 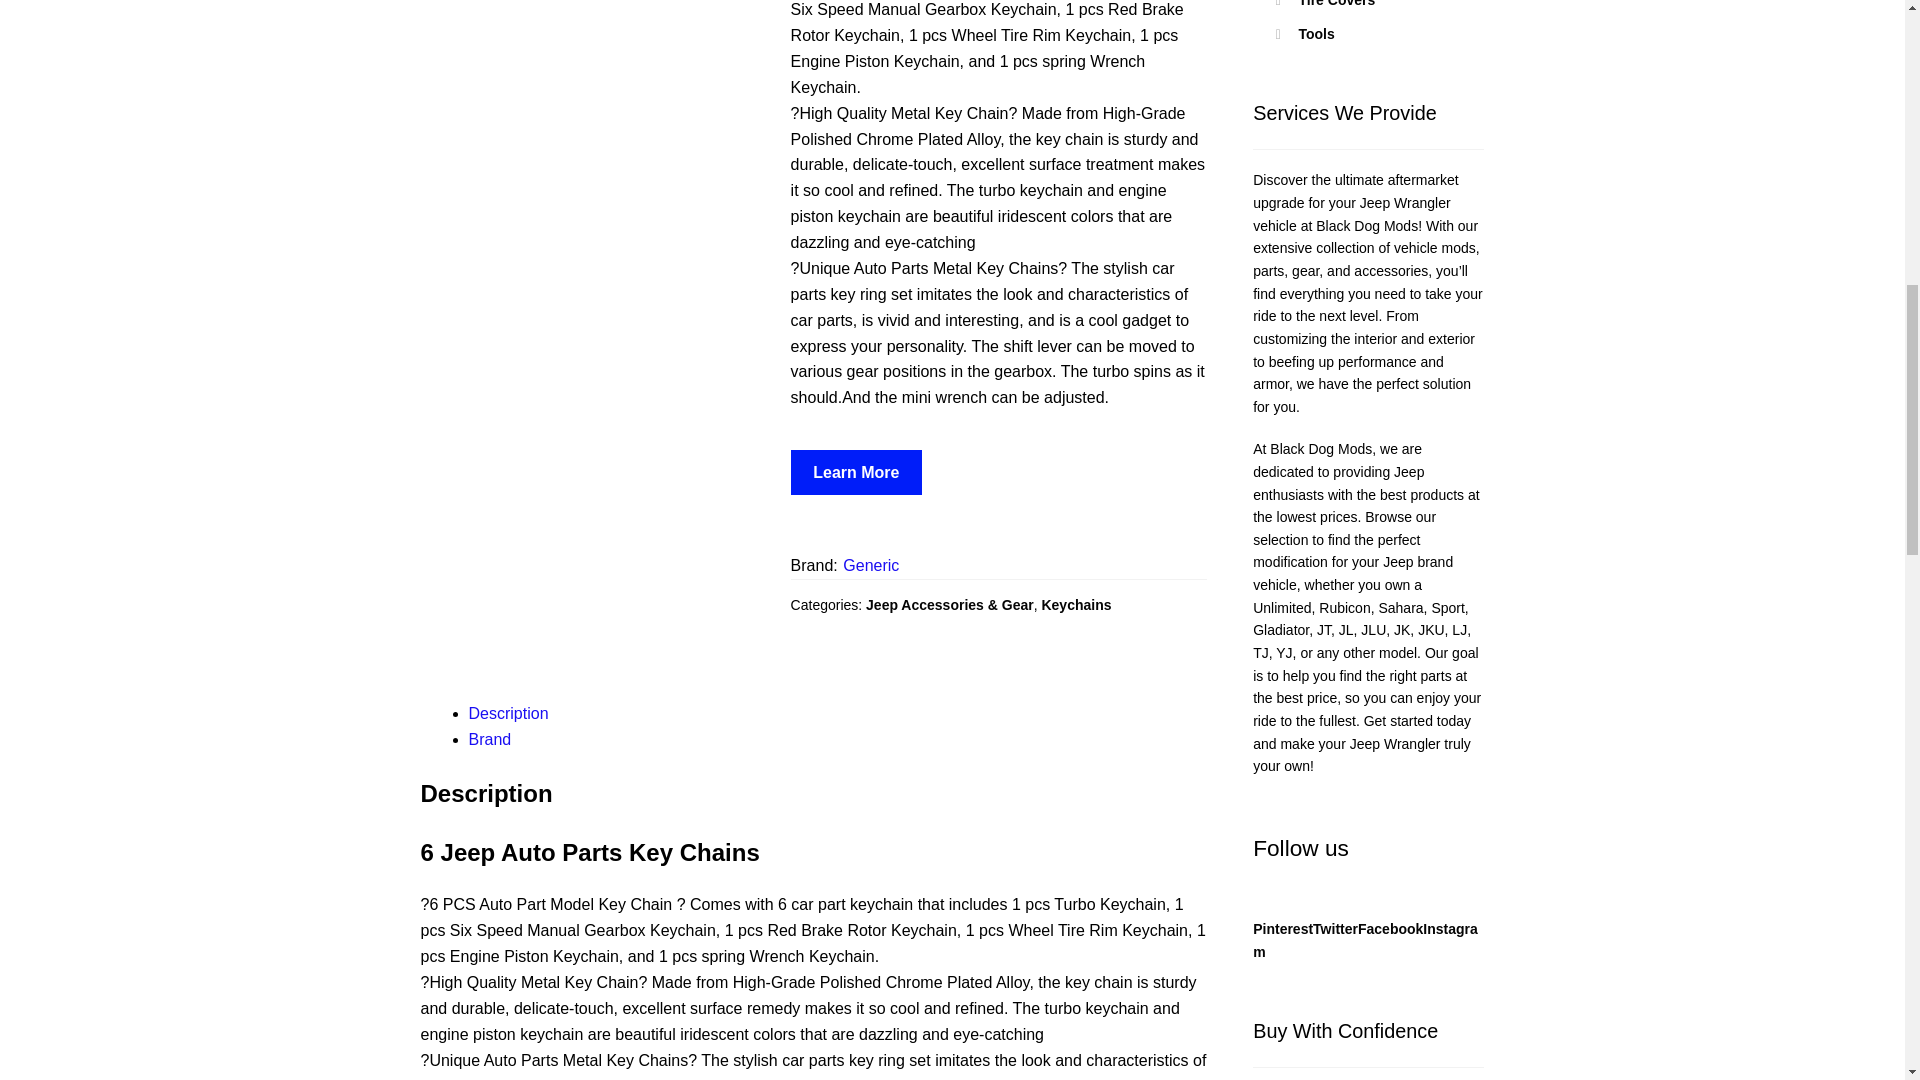 What do you see at coordinates (1335, 929) in the screenshot?
I see `Twitter` at bounding box center [1335, 929].